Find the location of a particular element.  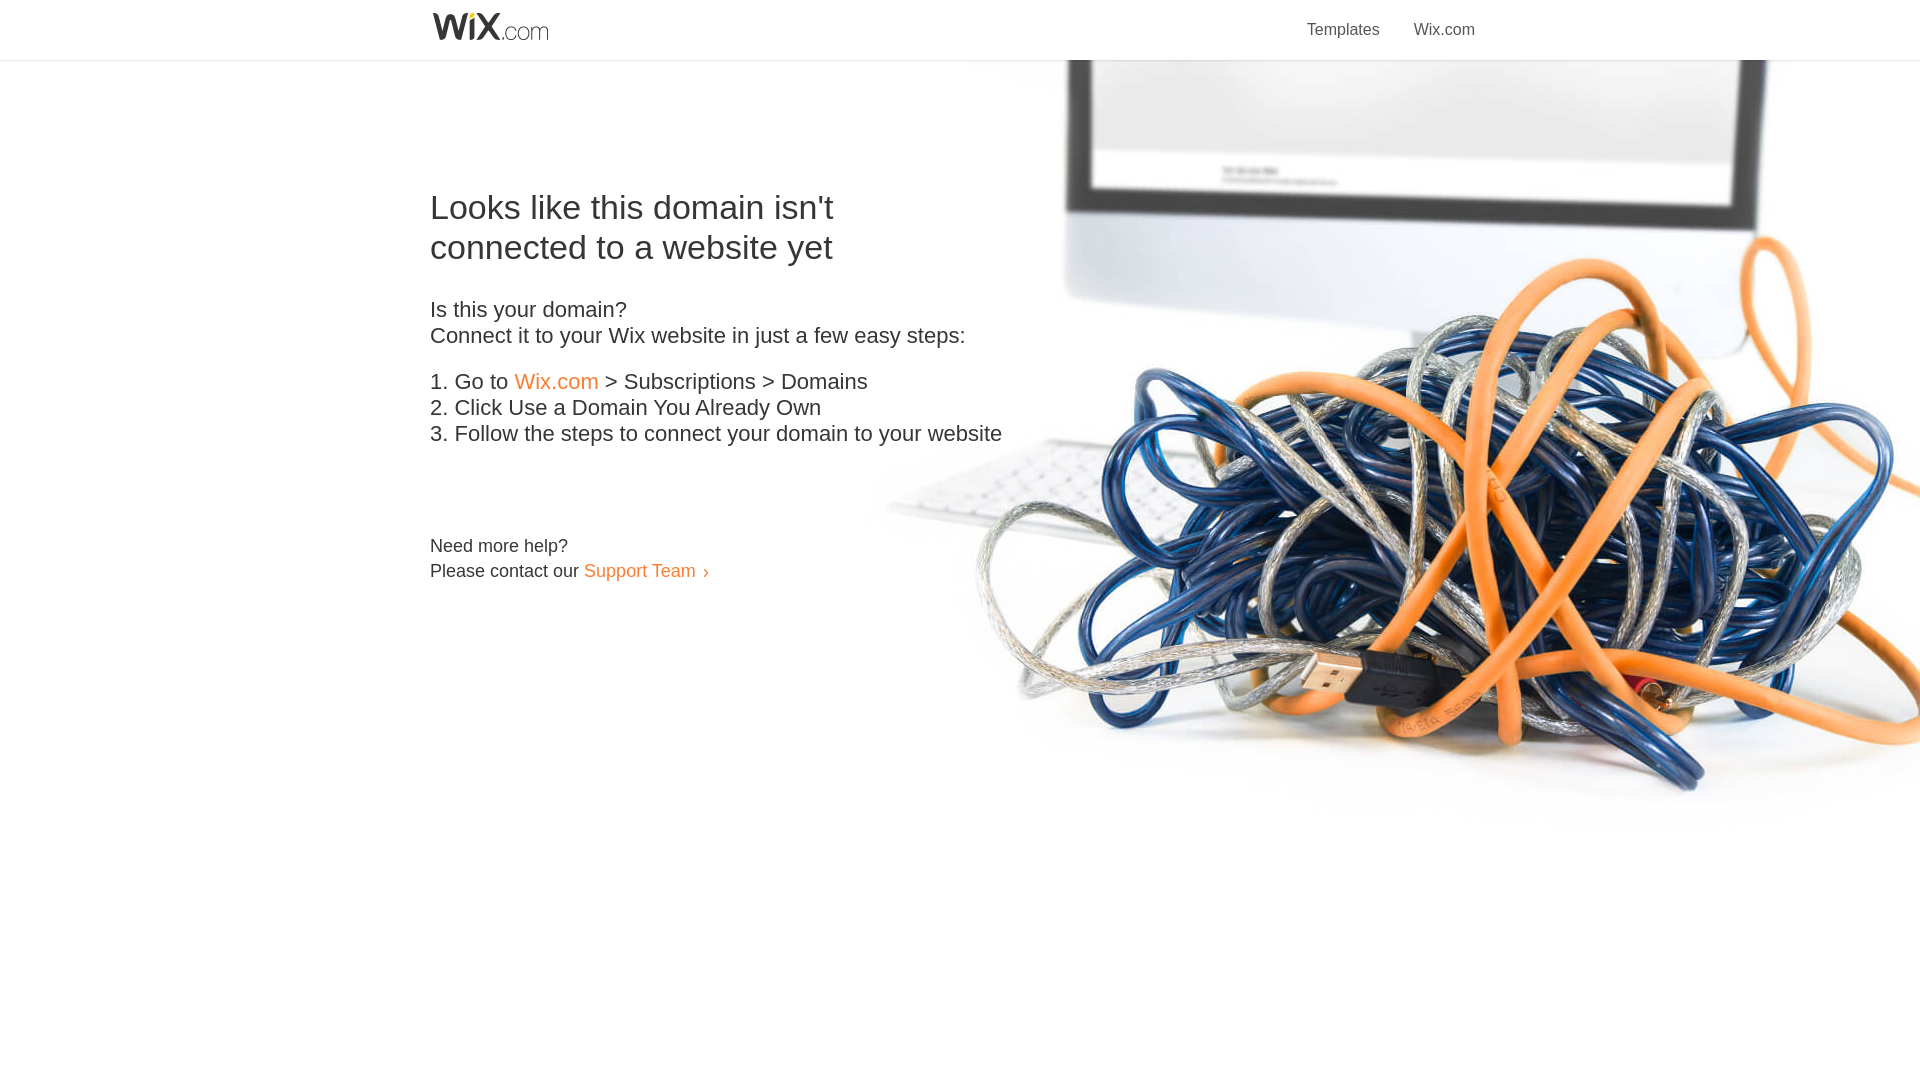

Support Team is located at coordinates (639, 570).